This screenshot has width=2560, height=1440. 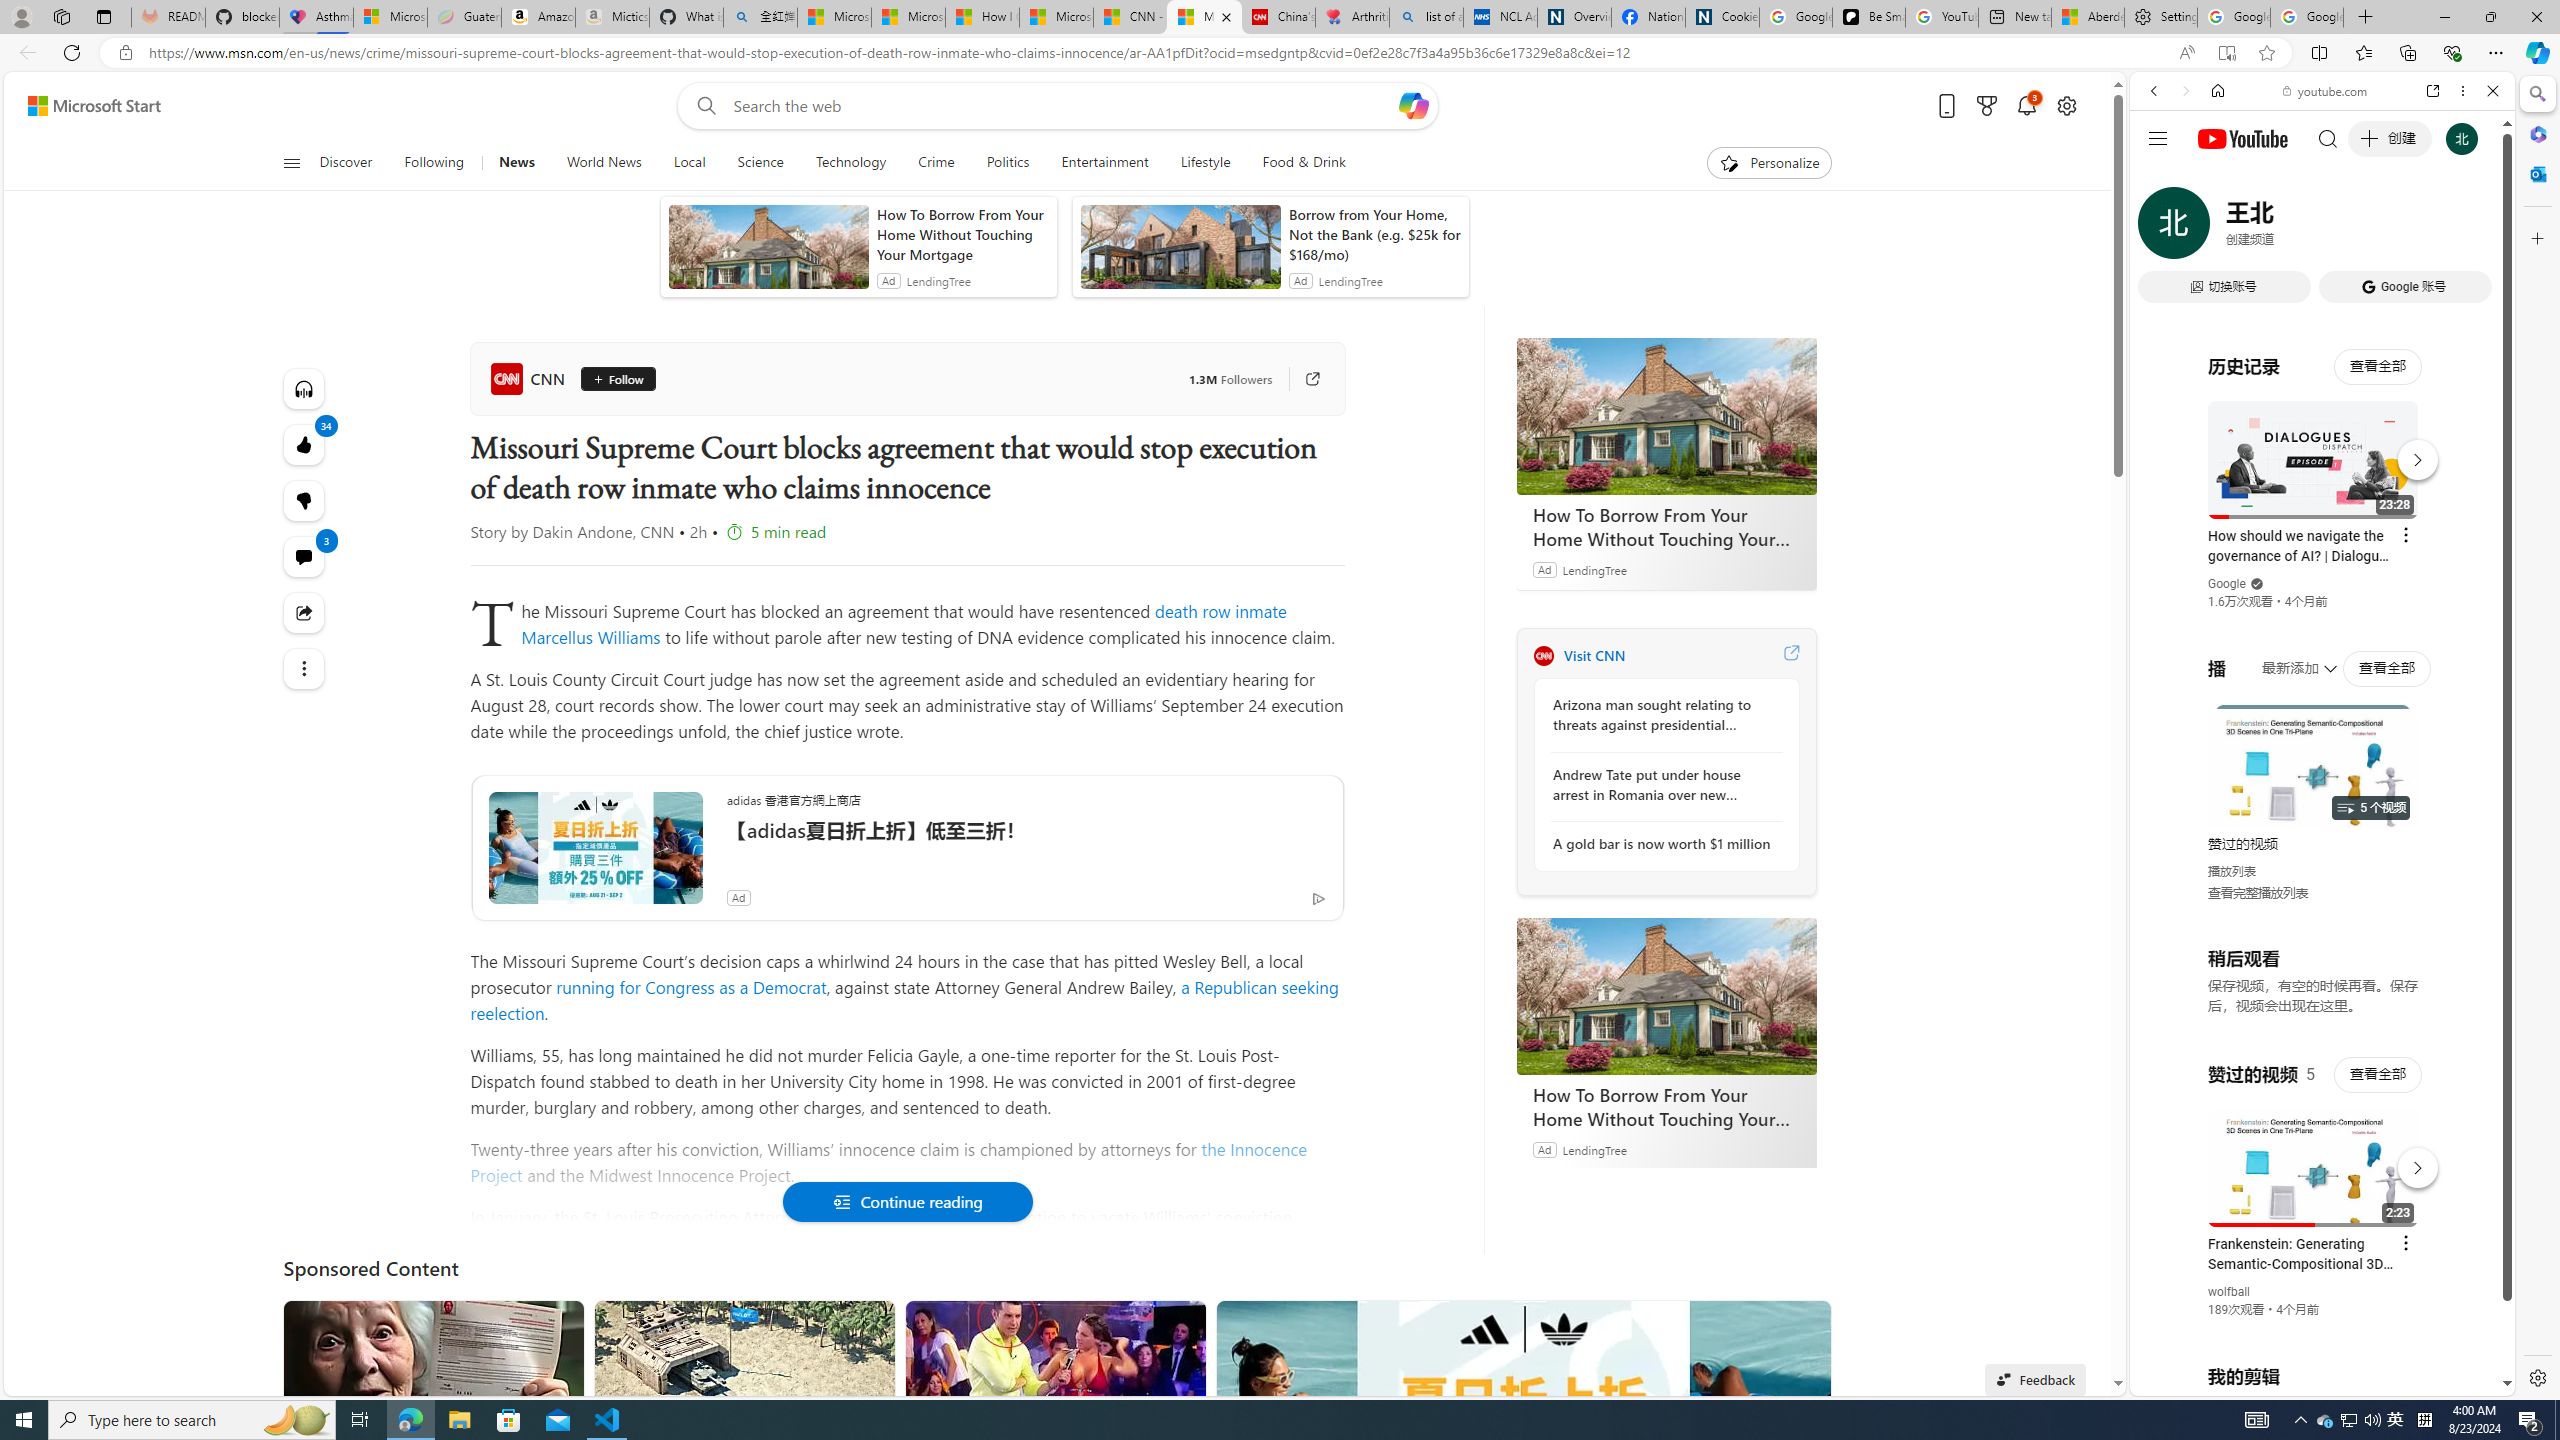 What do you see at coordinates (2536, 238) in the screenshot?
I see `Close Customize pane` at bounding box center [2536, 238].